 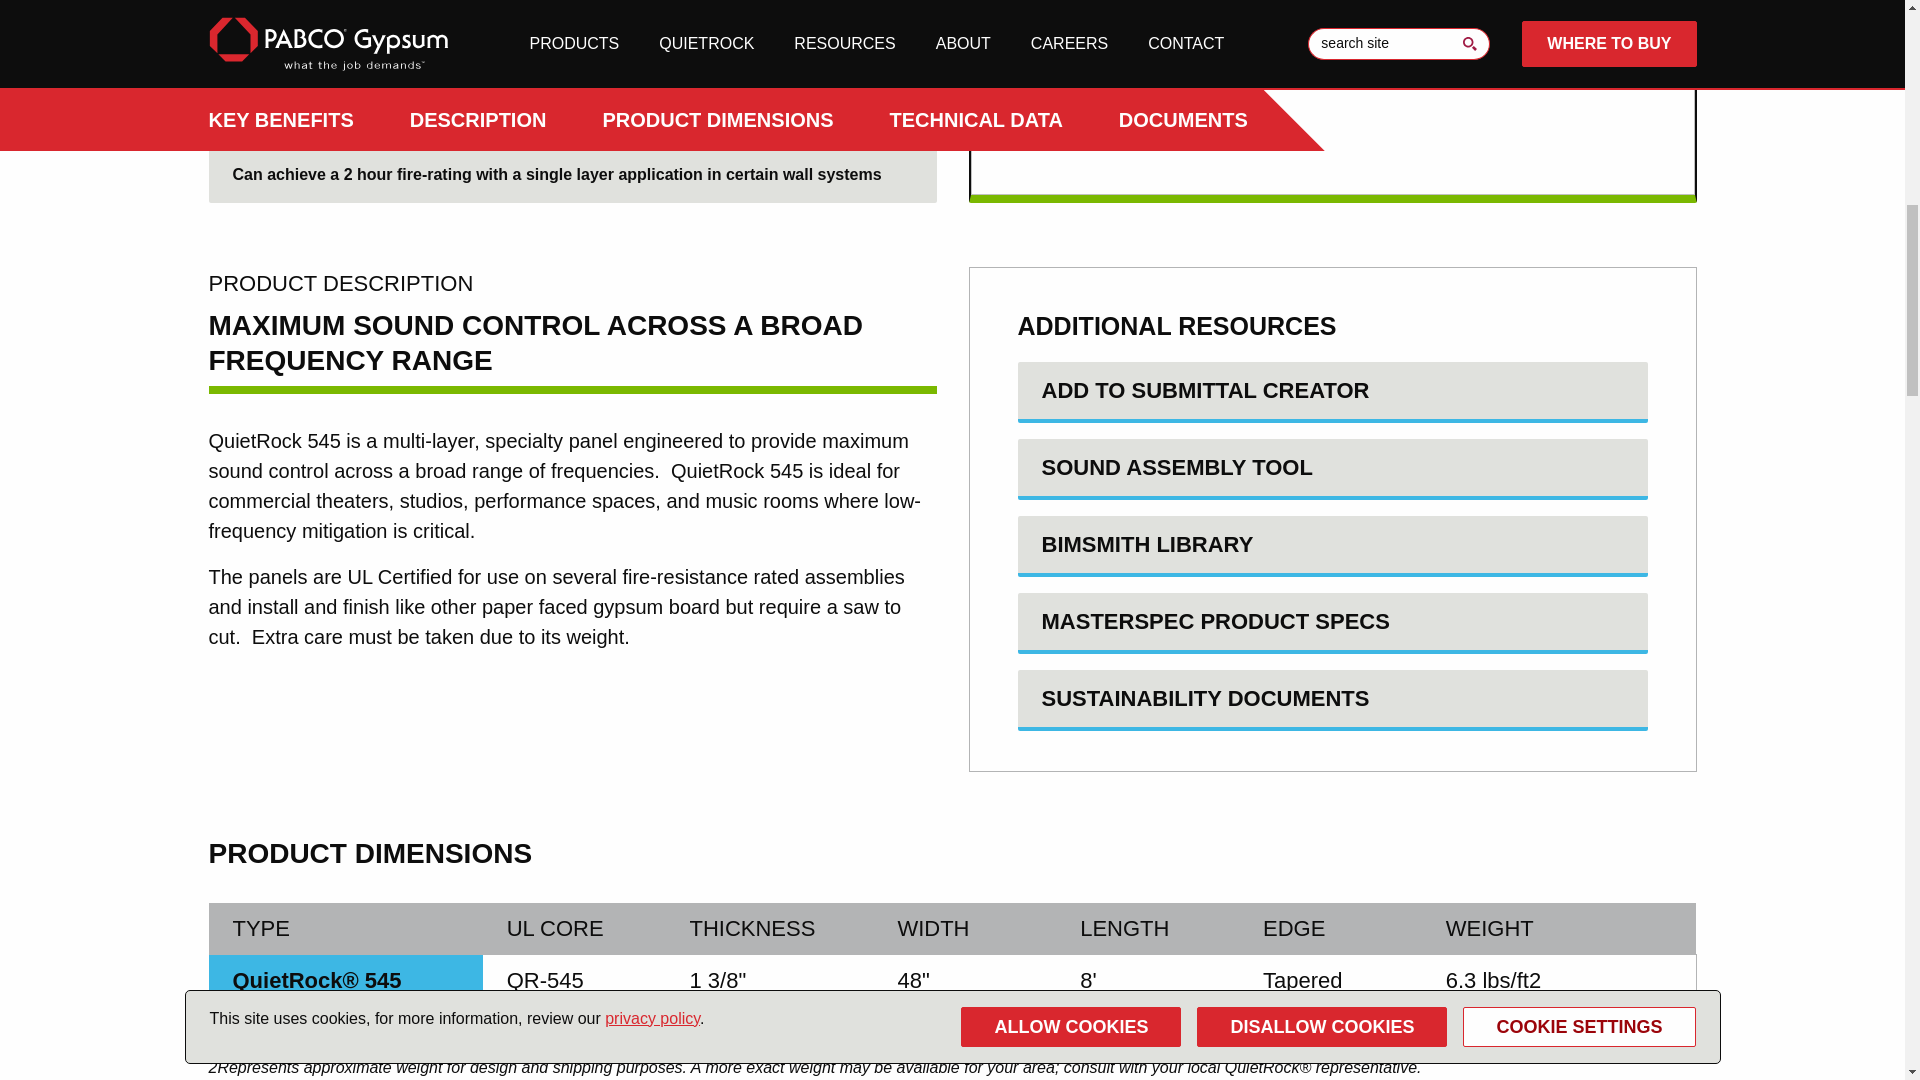 I want to click on MASTERSPEC PRODUCT SPECS, so click(x=1332, y=622).